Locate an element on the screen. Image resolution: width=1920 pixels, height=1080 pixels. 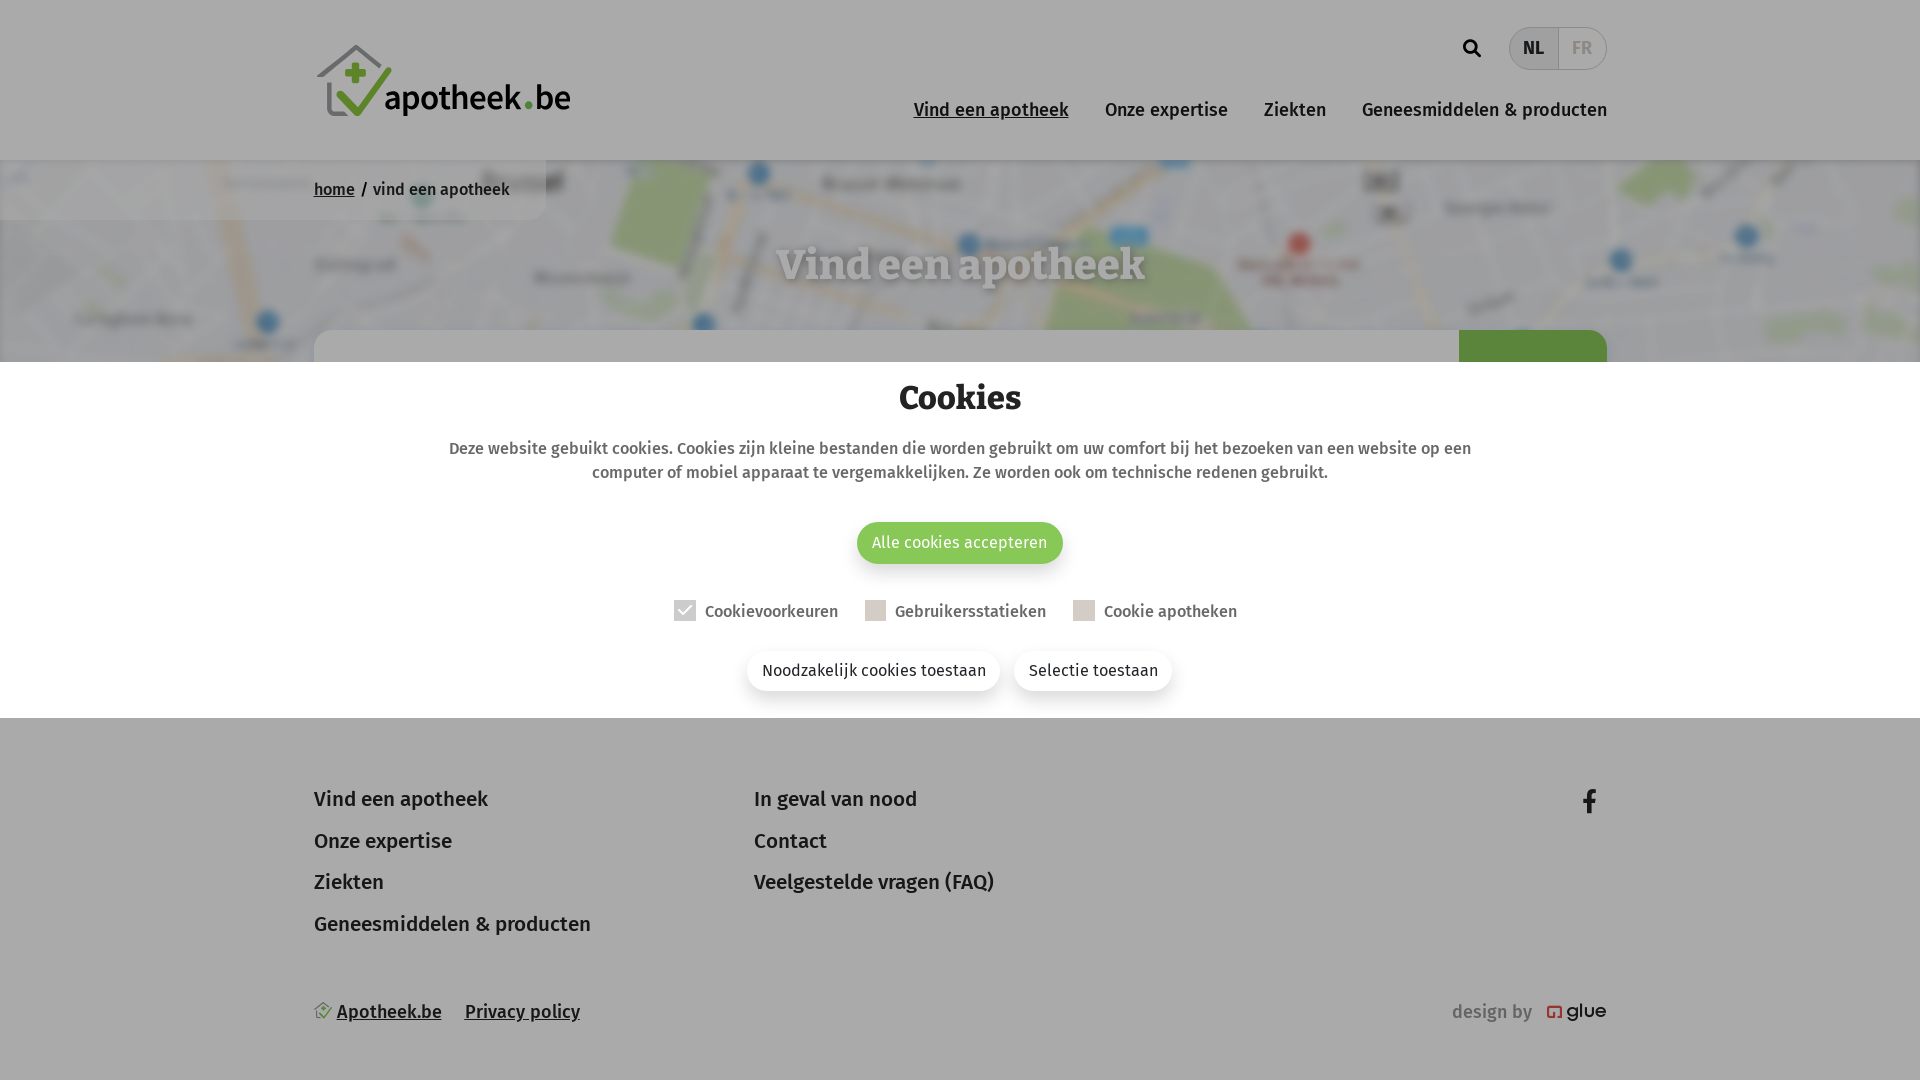
Geneesmiddelen & producten is located at coordinates (1484, 110).